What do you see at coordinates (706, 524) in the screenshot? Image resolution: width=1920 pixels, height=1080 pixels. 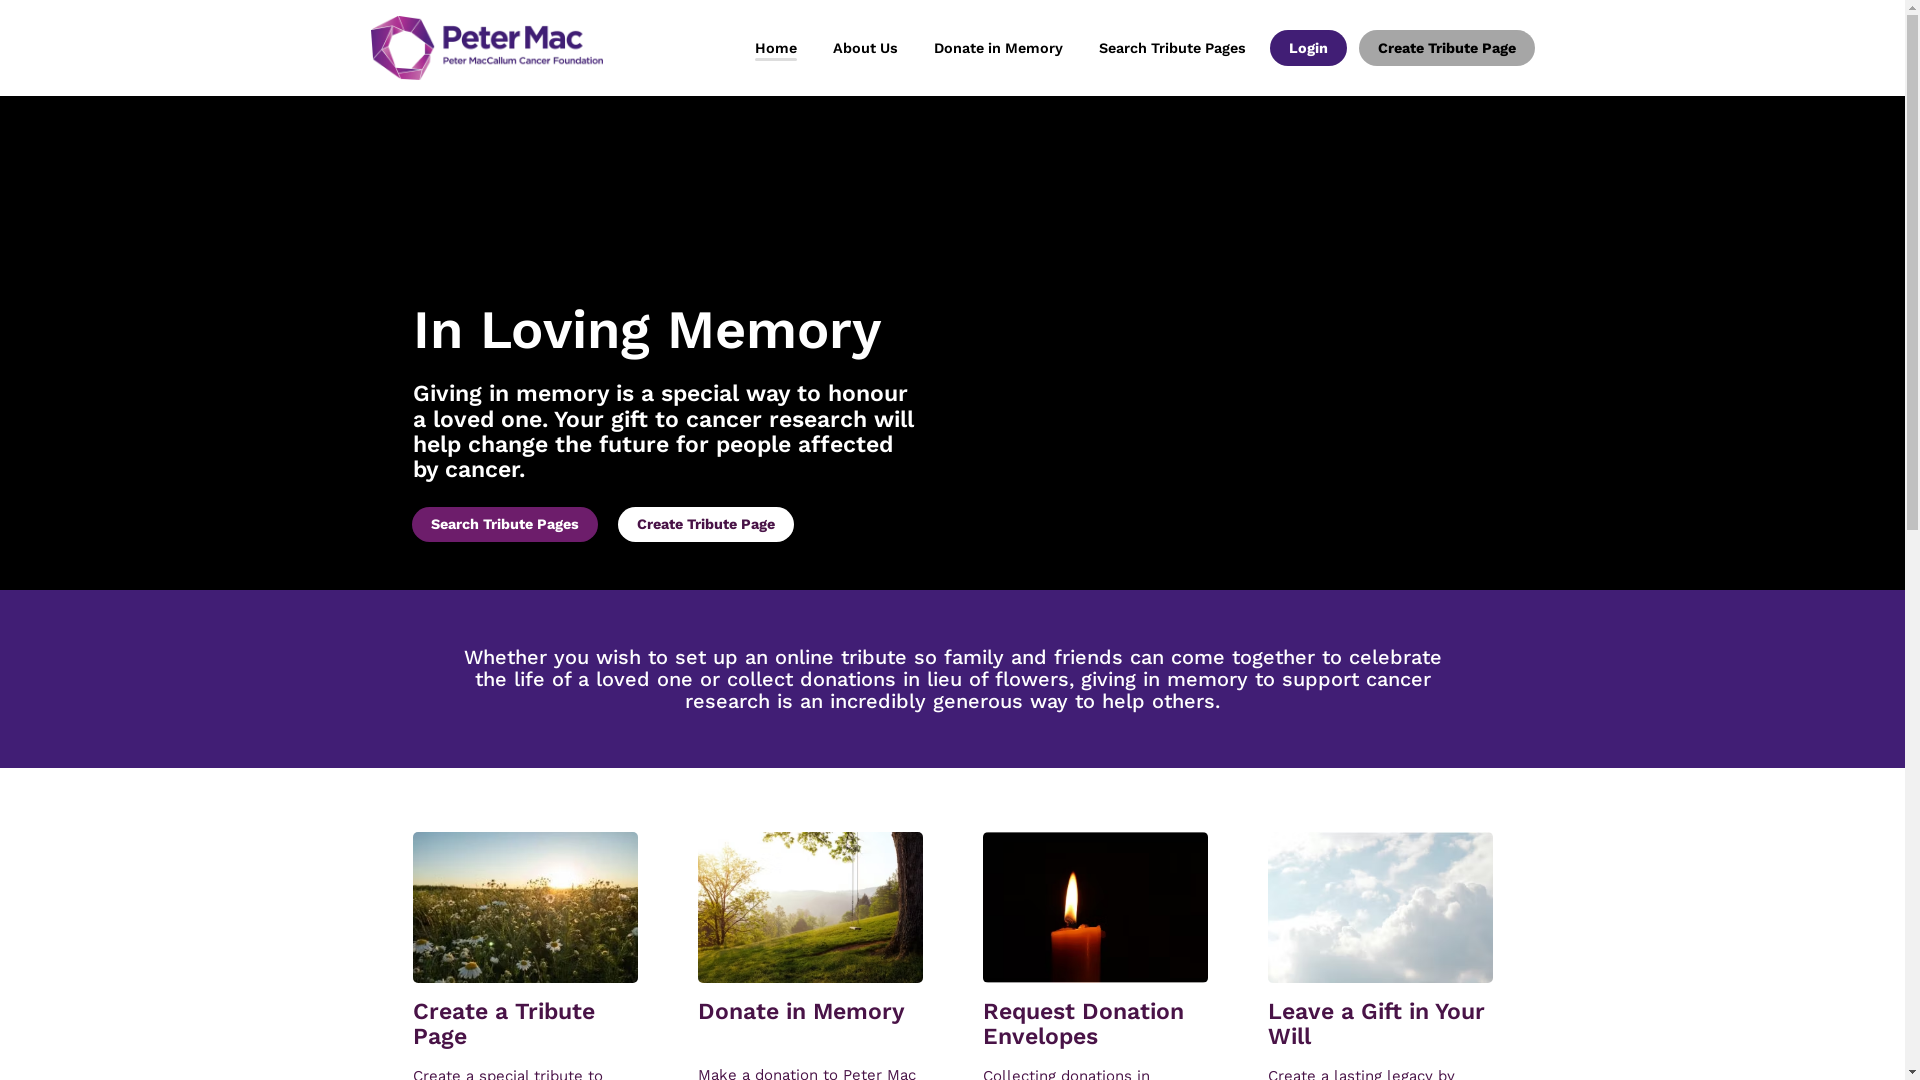 I see `Create Tribute Page` at bounding box center [706, 524].